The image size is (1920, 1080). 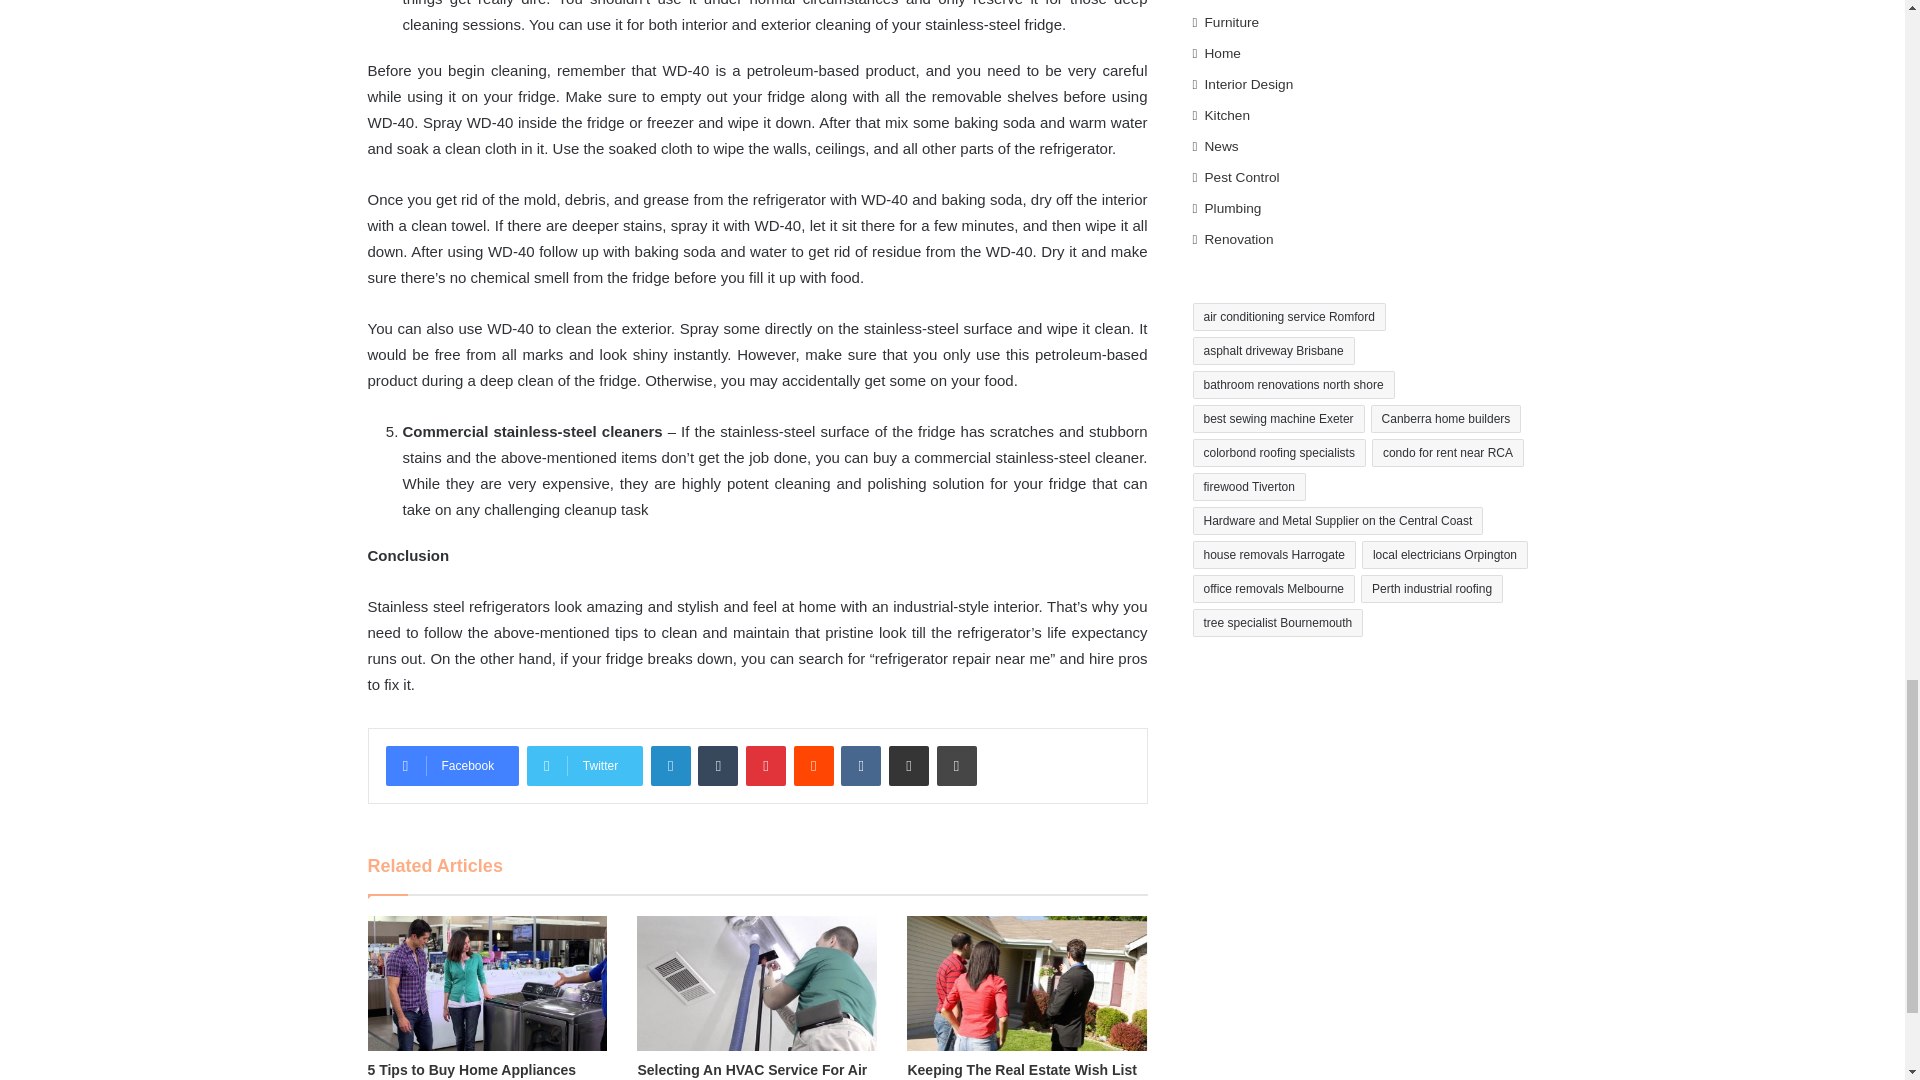 What do you see at coordinates (670, 766) in the screenshot?
I see `LinkedIn` at bounding box center [670, 766].